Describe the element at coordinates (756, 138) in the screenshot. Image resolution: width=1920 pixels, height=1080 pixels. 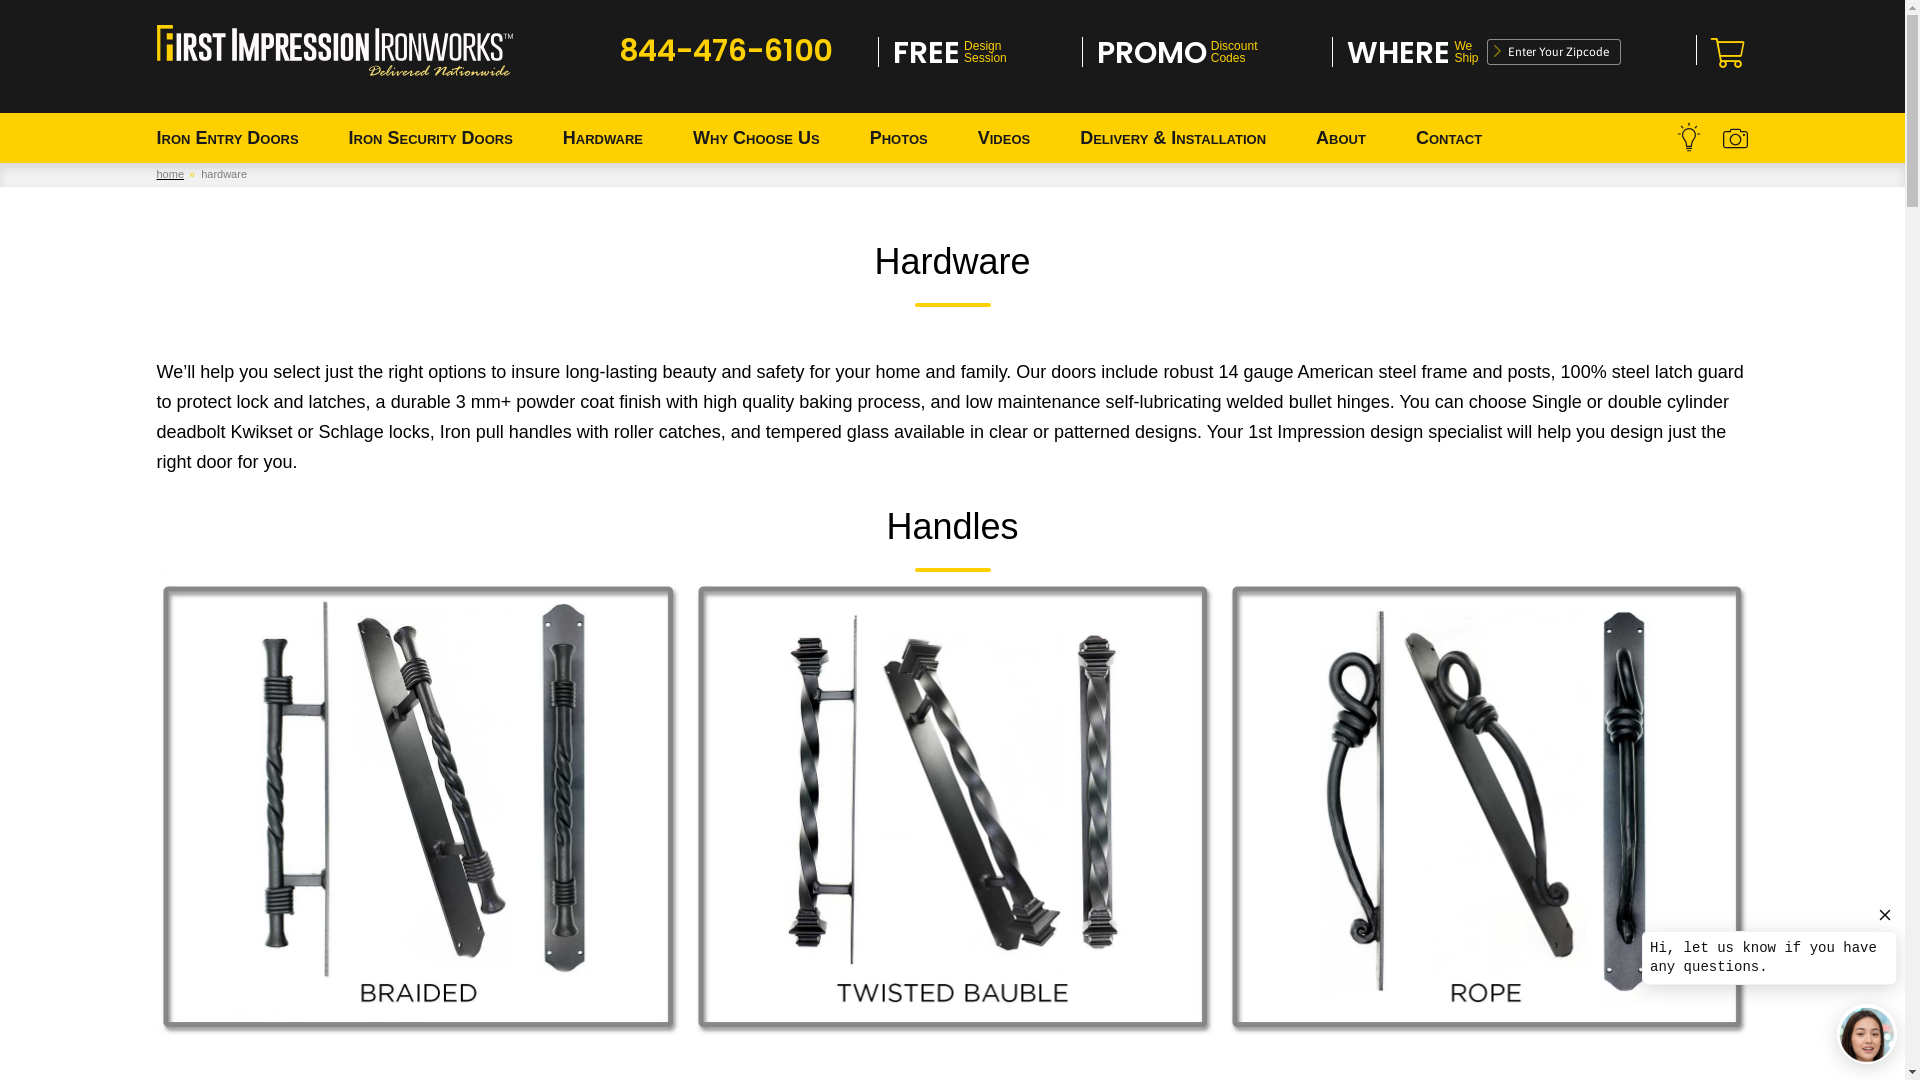
I see `Why Choose Us` at that location.